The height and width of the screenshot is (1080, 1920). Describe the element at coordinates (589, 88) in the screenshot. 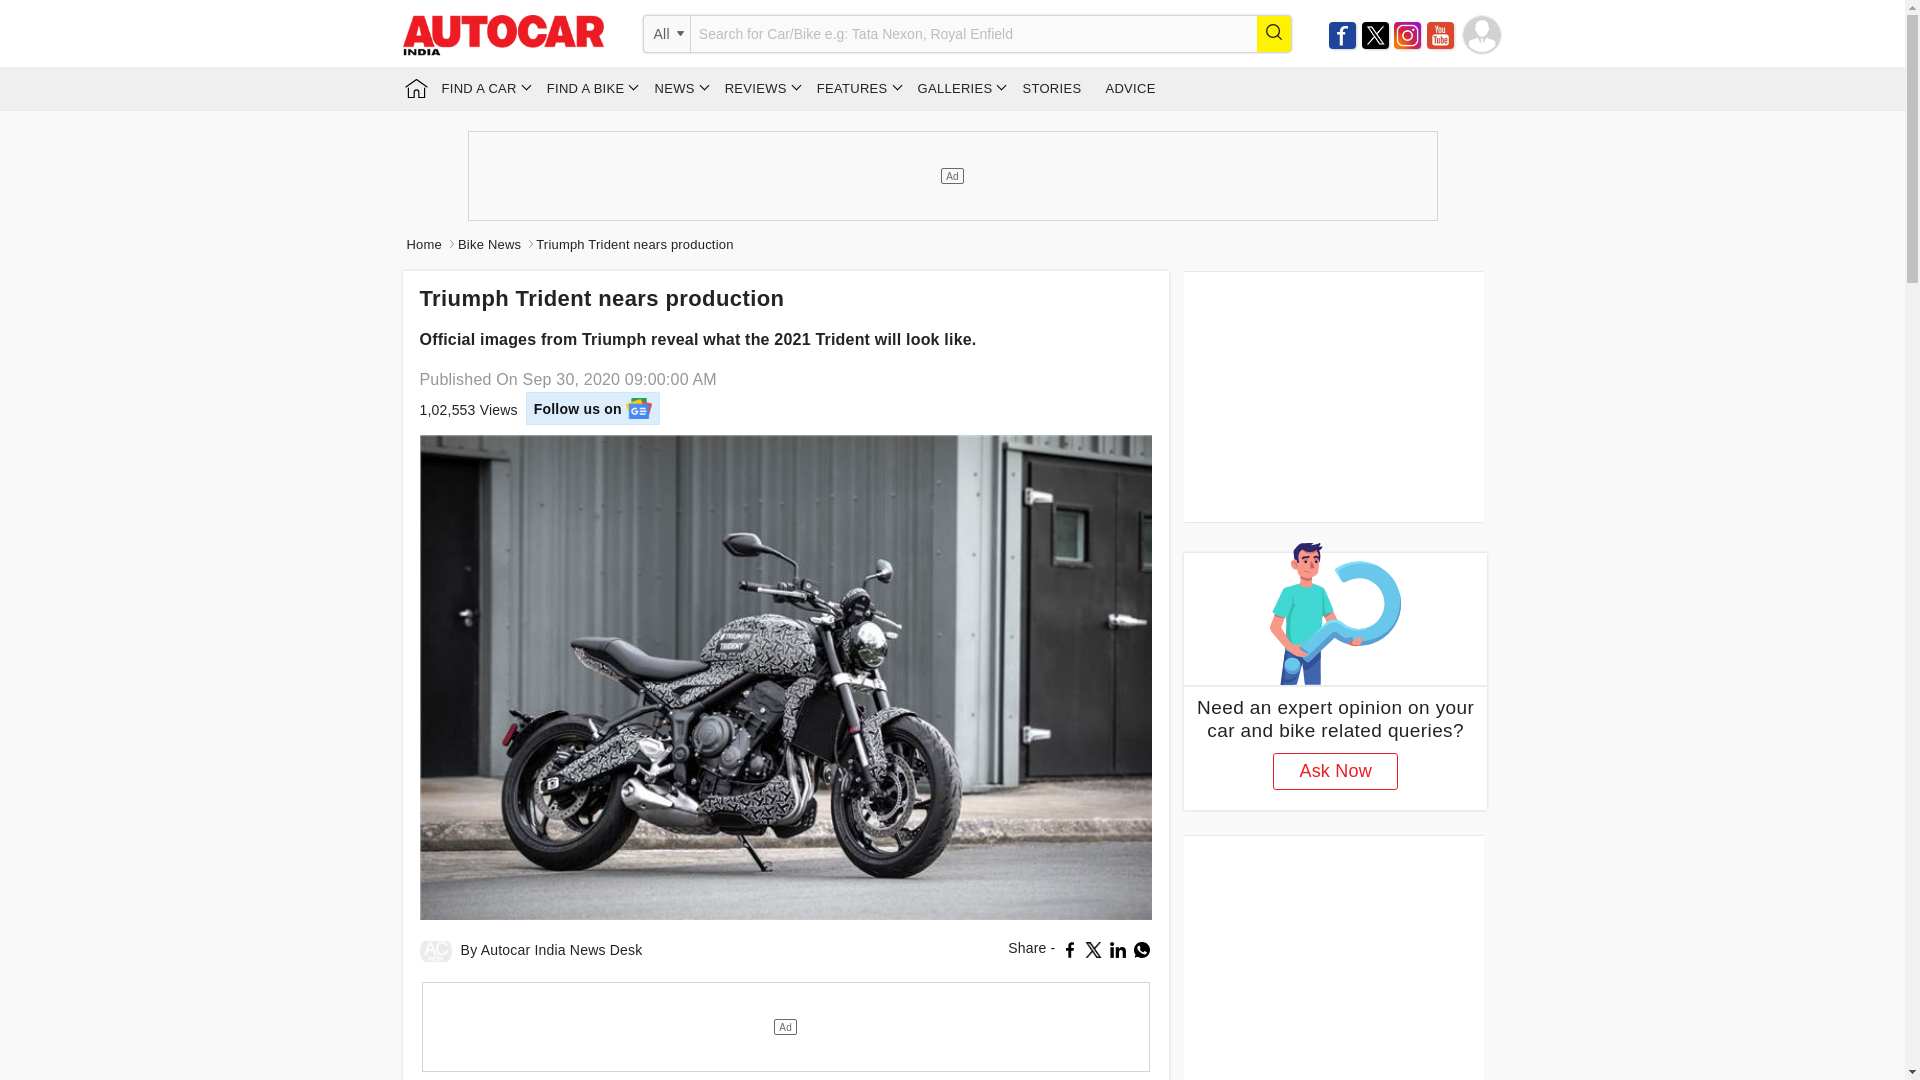

I see `FIND A BIKE` at that location.